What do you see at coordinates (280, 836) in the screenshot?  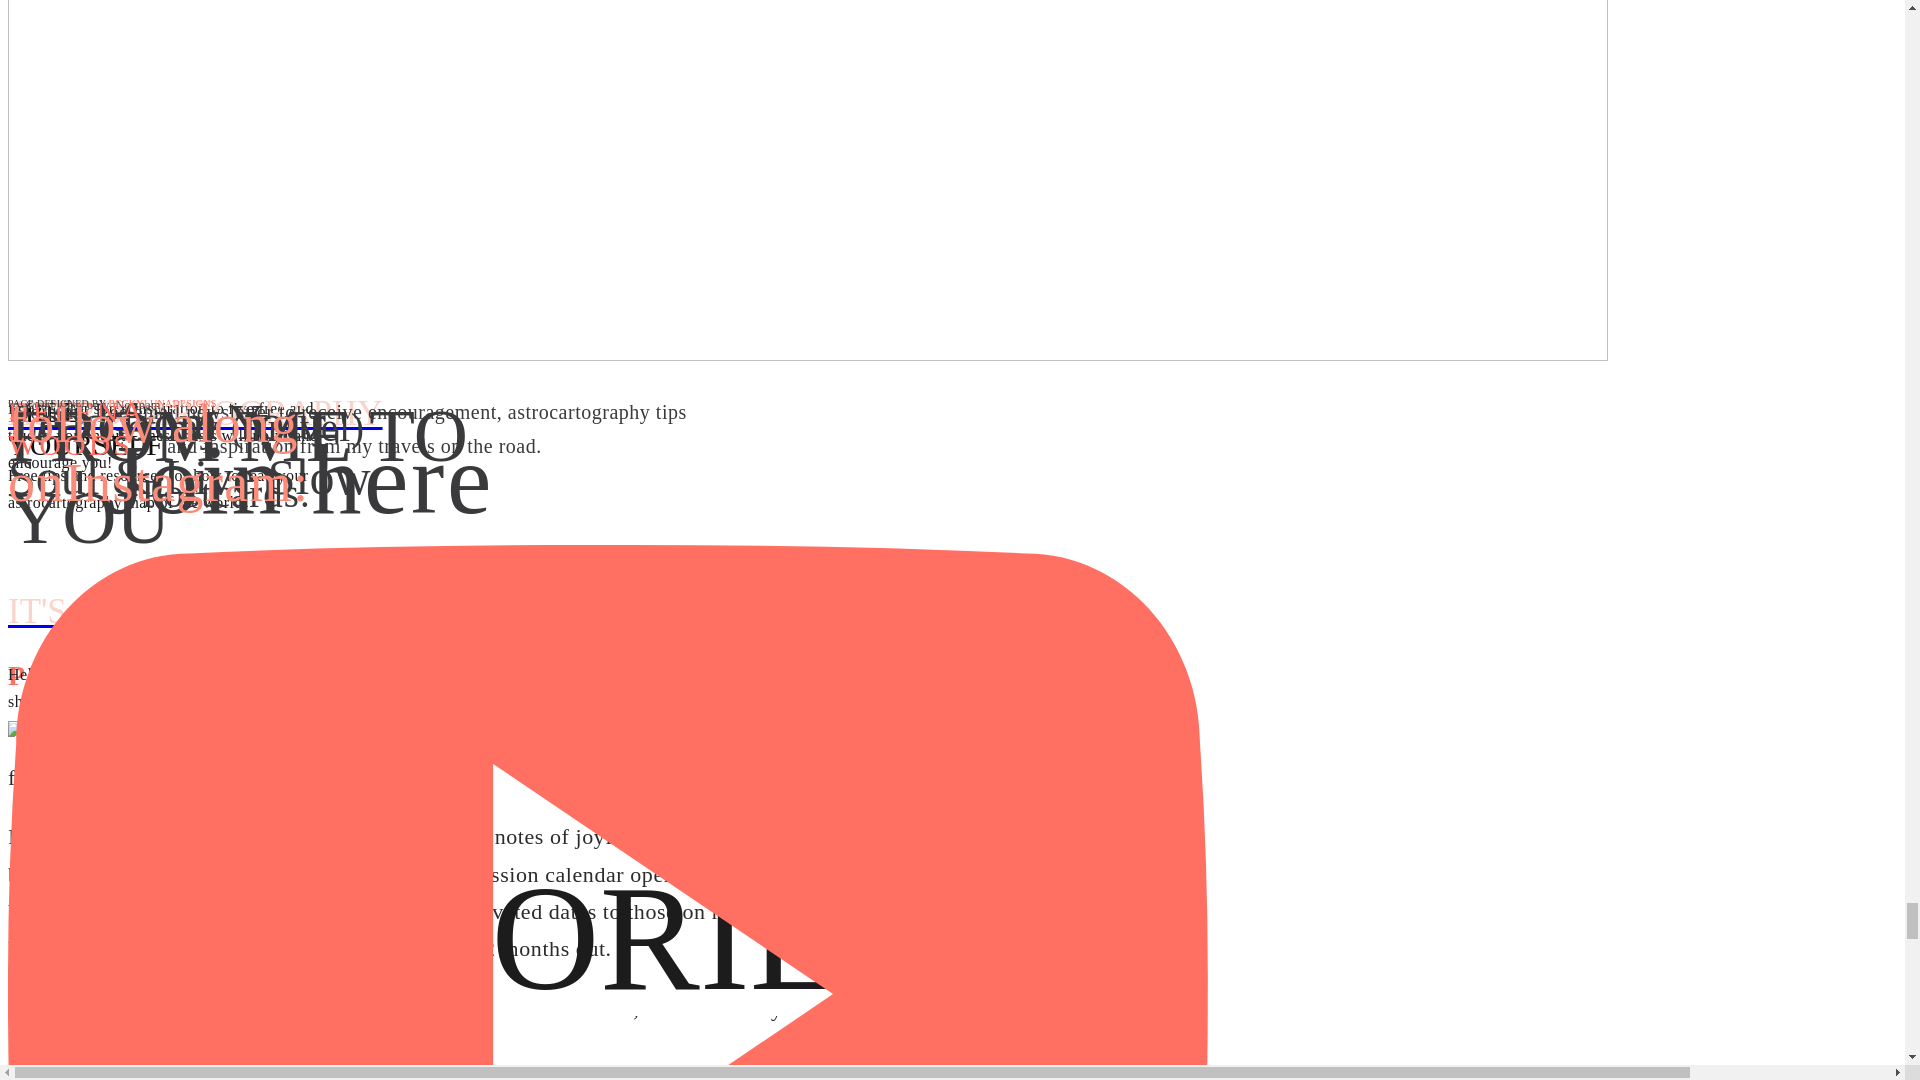 I see `newsletter` at bounding box center [280, 836].